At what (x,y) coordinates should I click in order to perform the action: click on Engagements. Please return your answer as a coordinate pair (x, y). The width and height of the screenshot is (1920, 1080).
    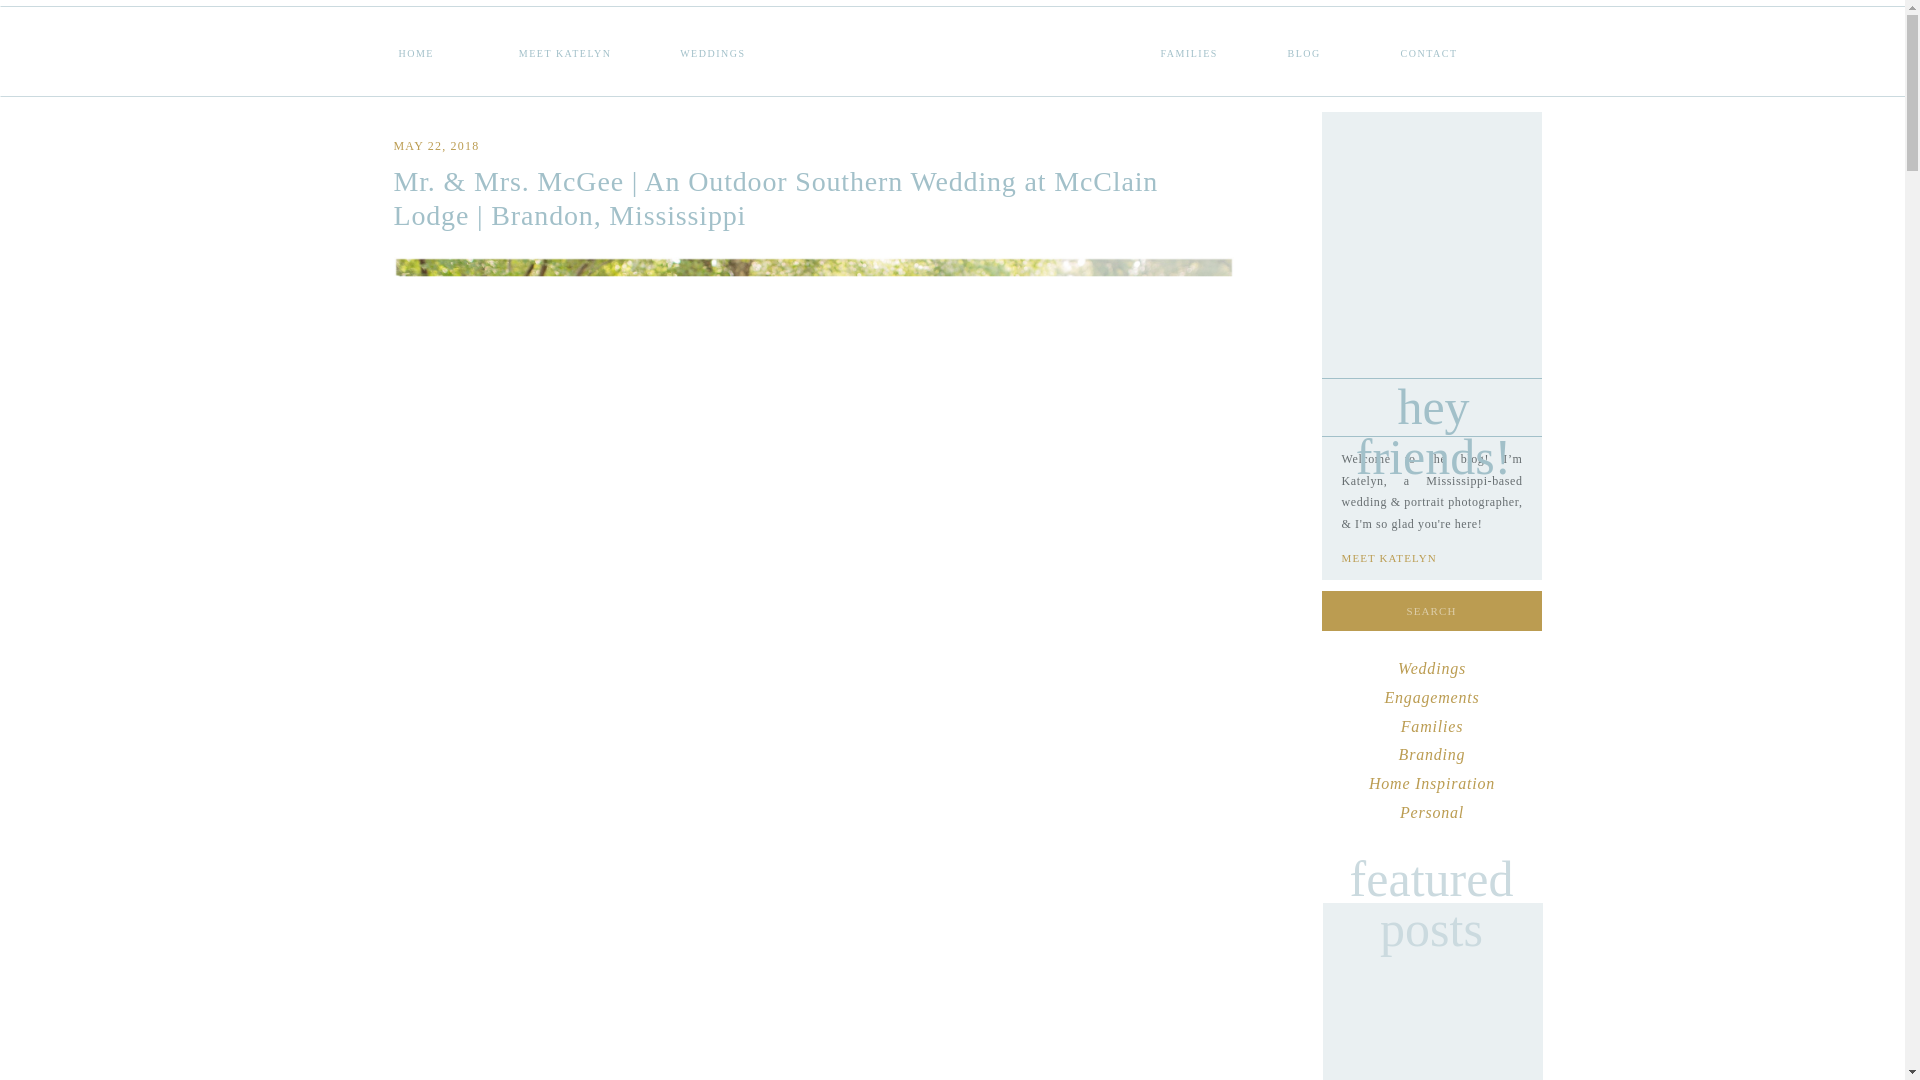
    Looking at the image, I should click on (1431, 698).